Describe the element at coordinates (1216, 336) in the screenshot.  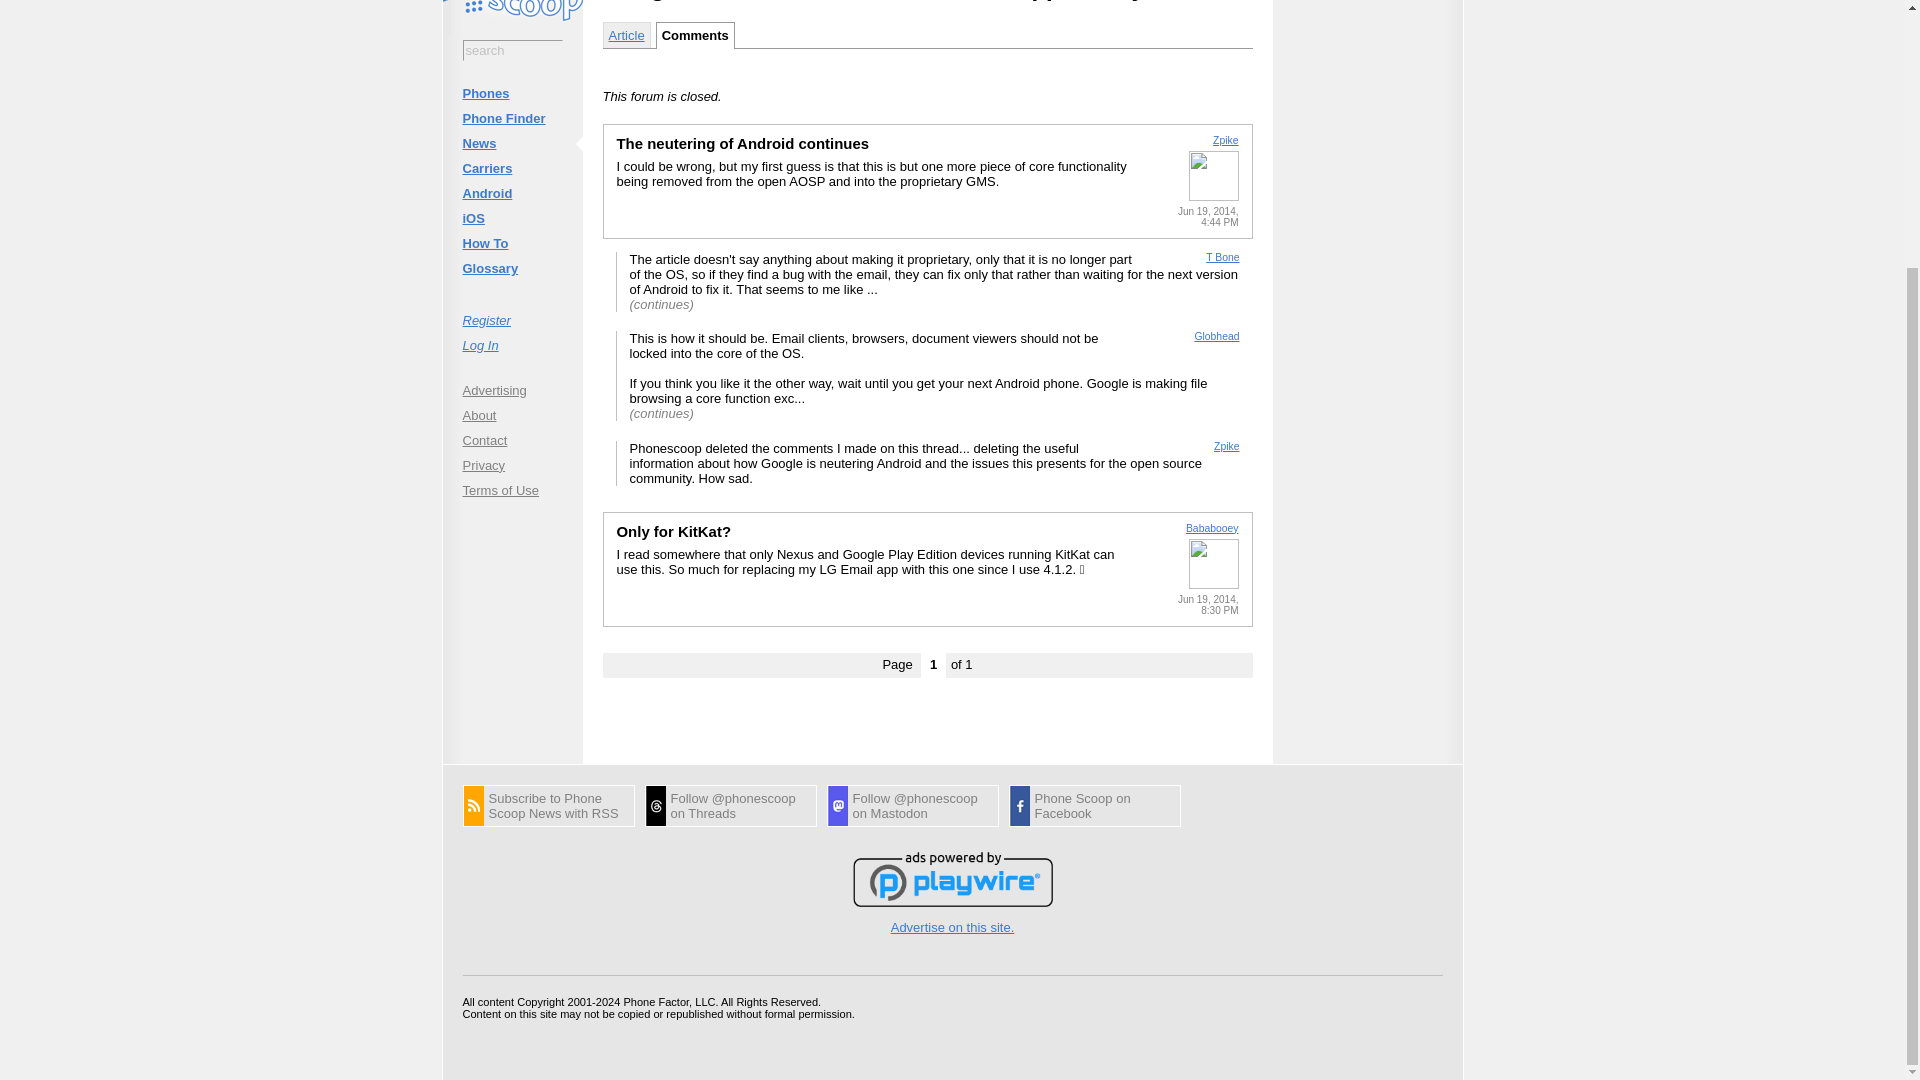
I see `Globhead` at that location.